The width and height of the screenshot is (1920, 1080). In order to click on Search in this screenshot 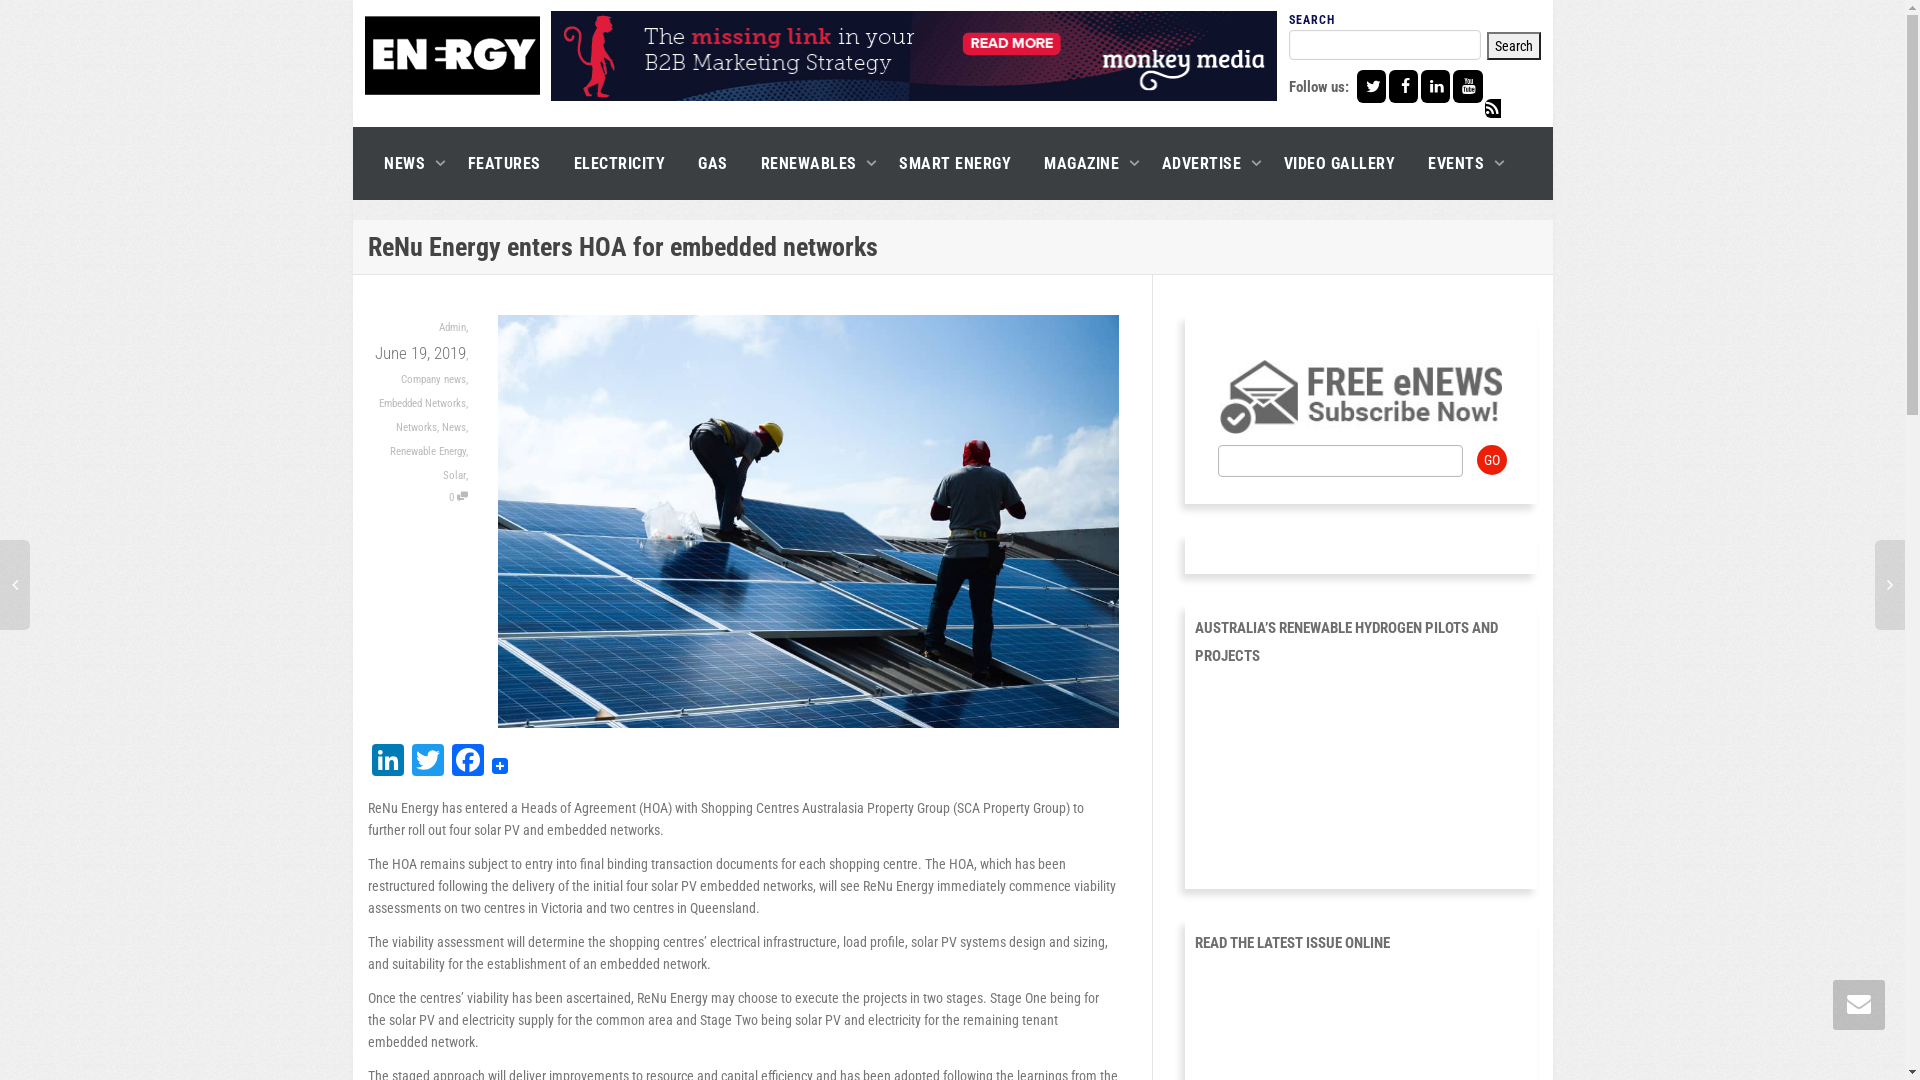, I will do `click(1513, 46)`.